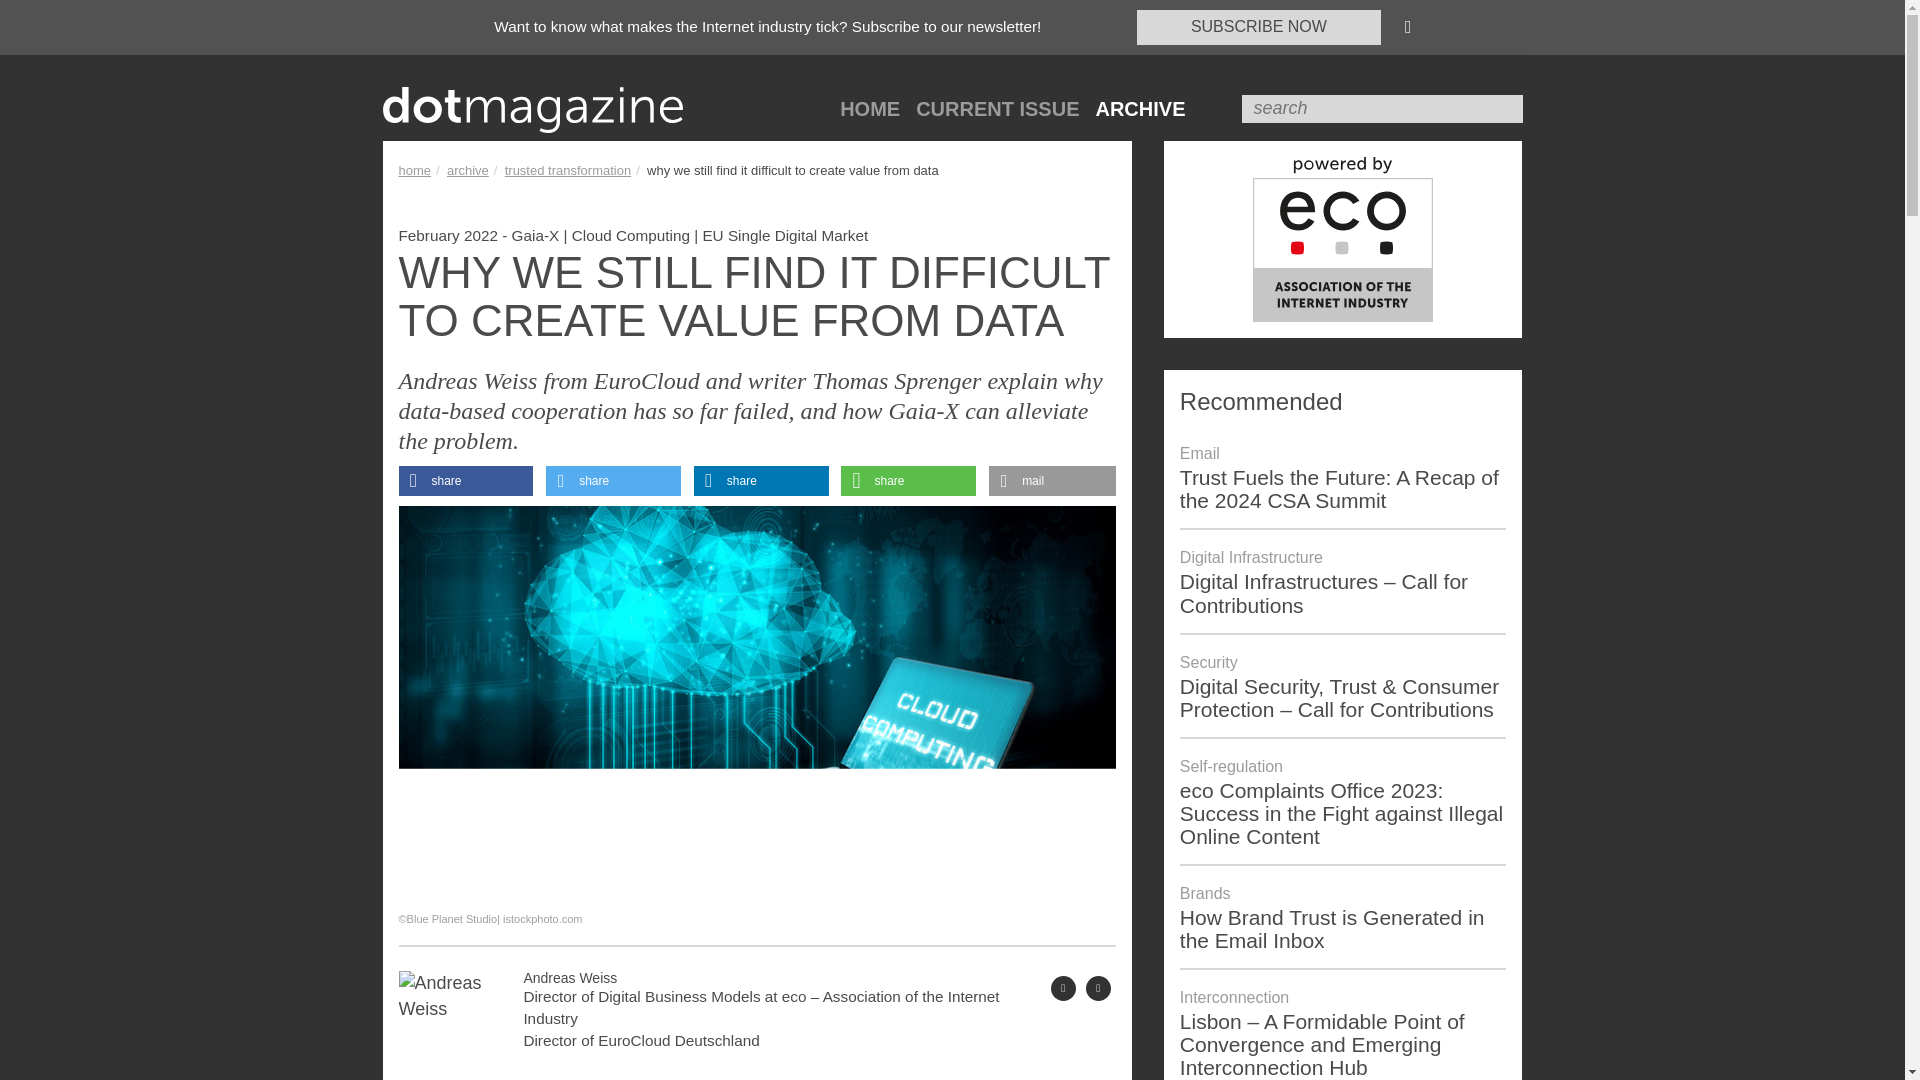  Describe the element at coordinates (465, 480) in the screenshot. I see `share` at that location.